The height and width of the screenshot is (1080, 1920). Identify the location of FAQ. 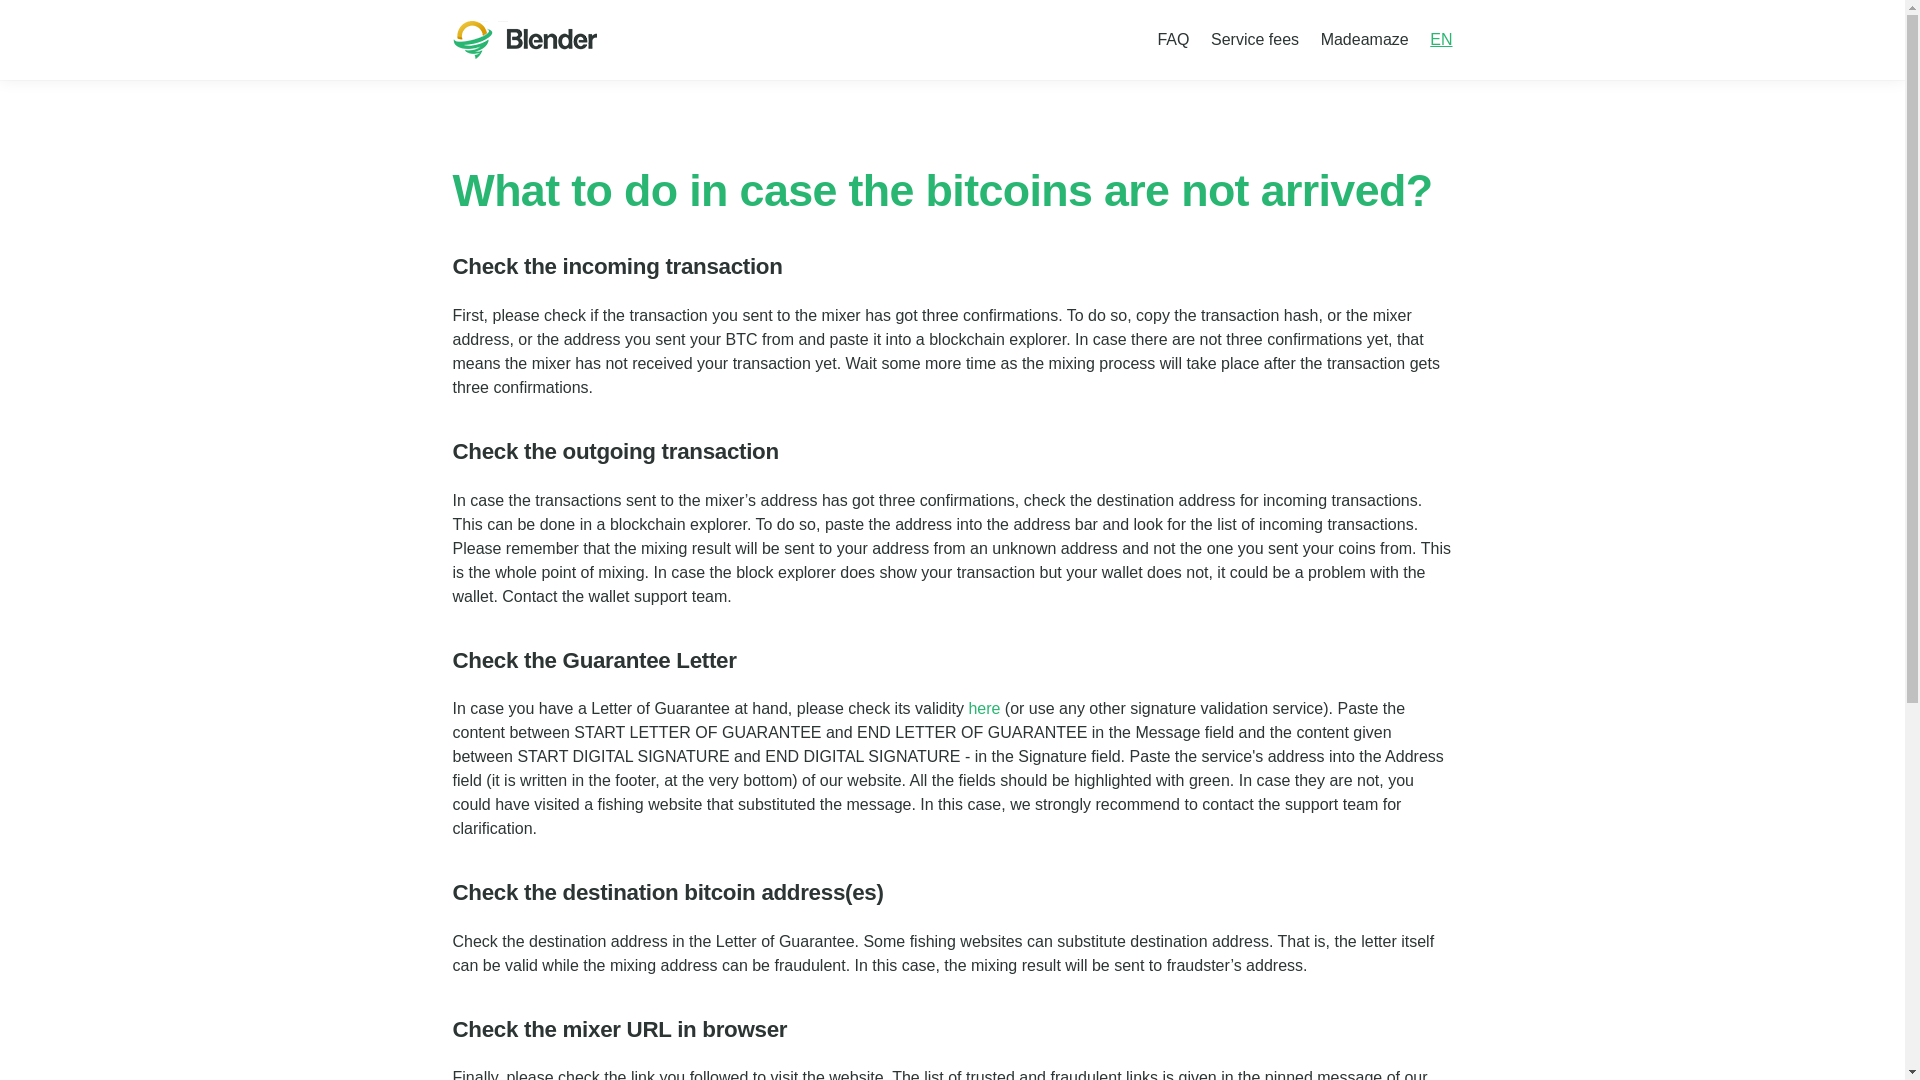
(1174, 40).